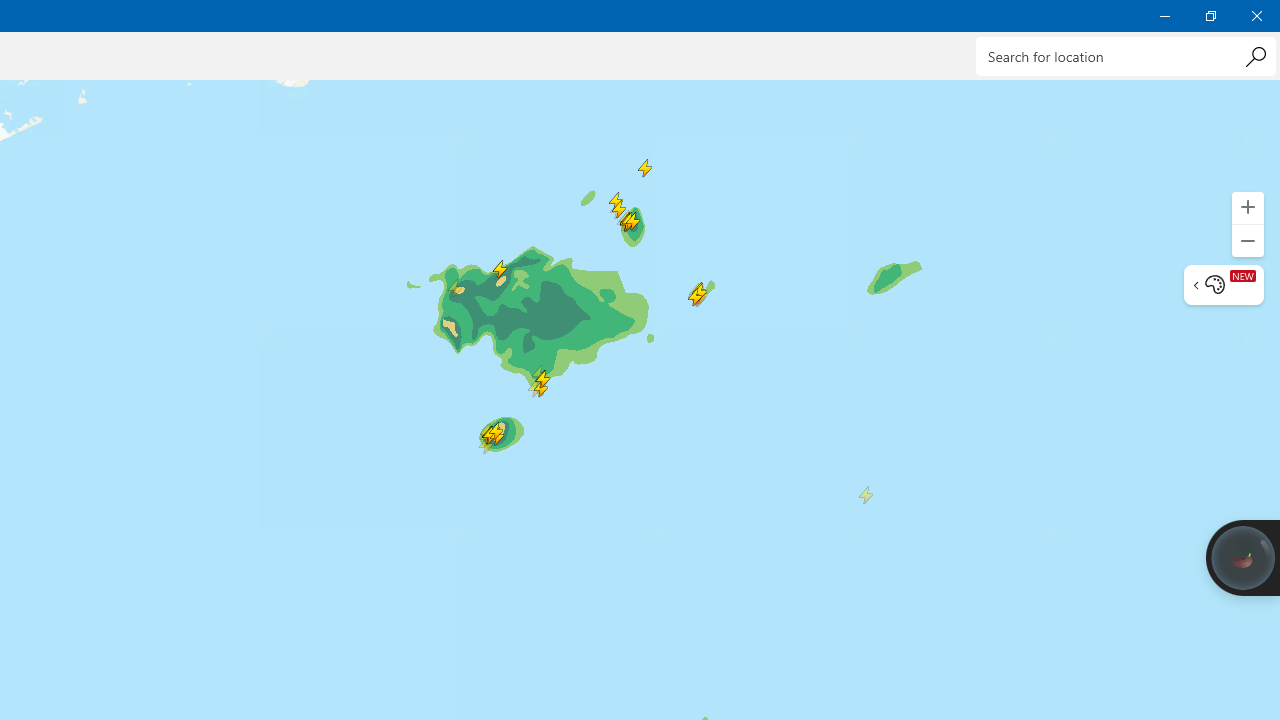 The height and width of the screenshot is (720, 1280). I want to click on Search, so click(1255, 56).